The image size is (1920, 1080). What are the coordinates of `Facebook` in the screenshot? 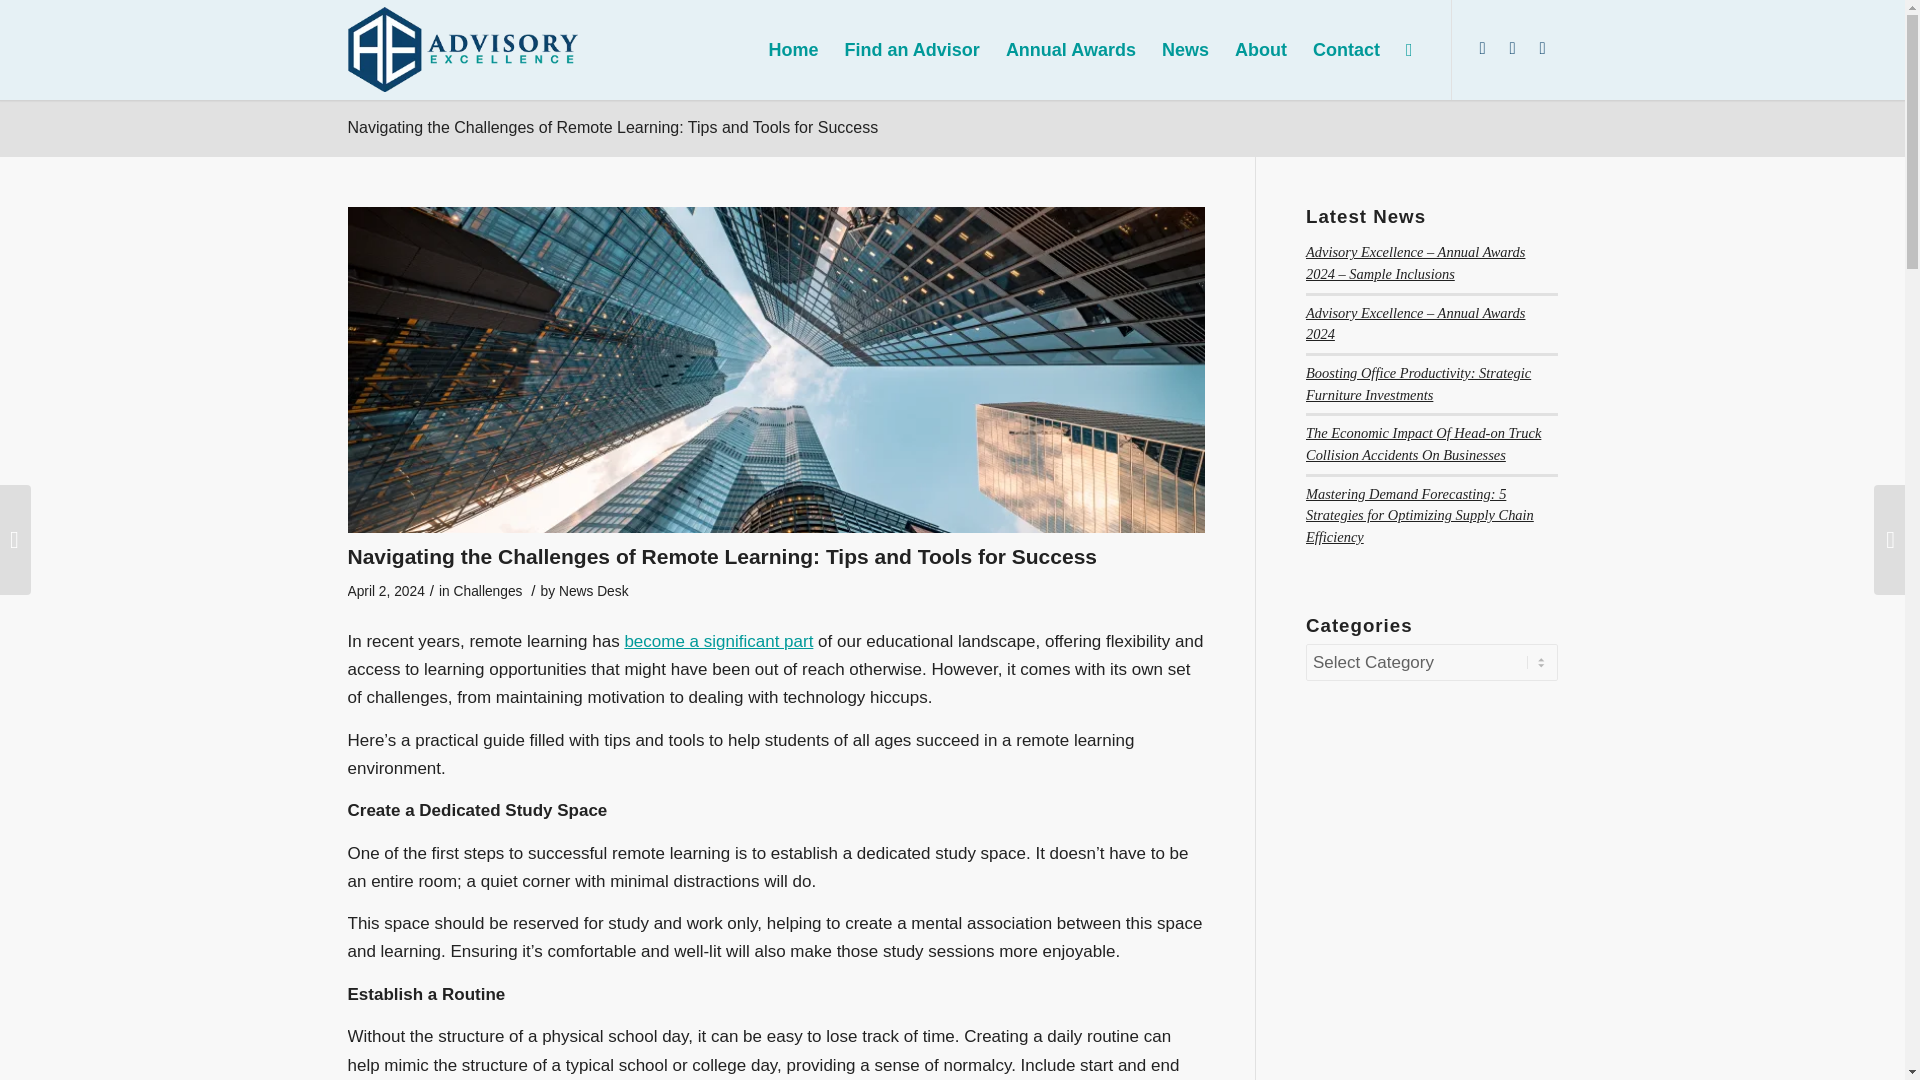 It's located at (1542, 48).